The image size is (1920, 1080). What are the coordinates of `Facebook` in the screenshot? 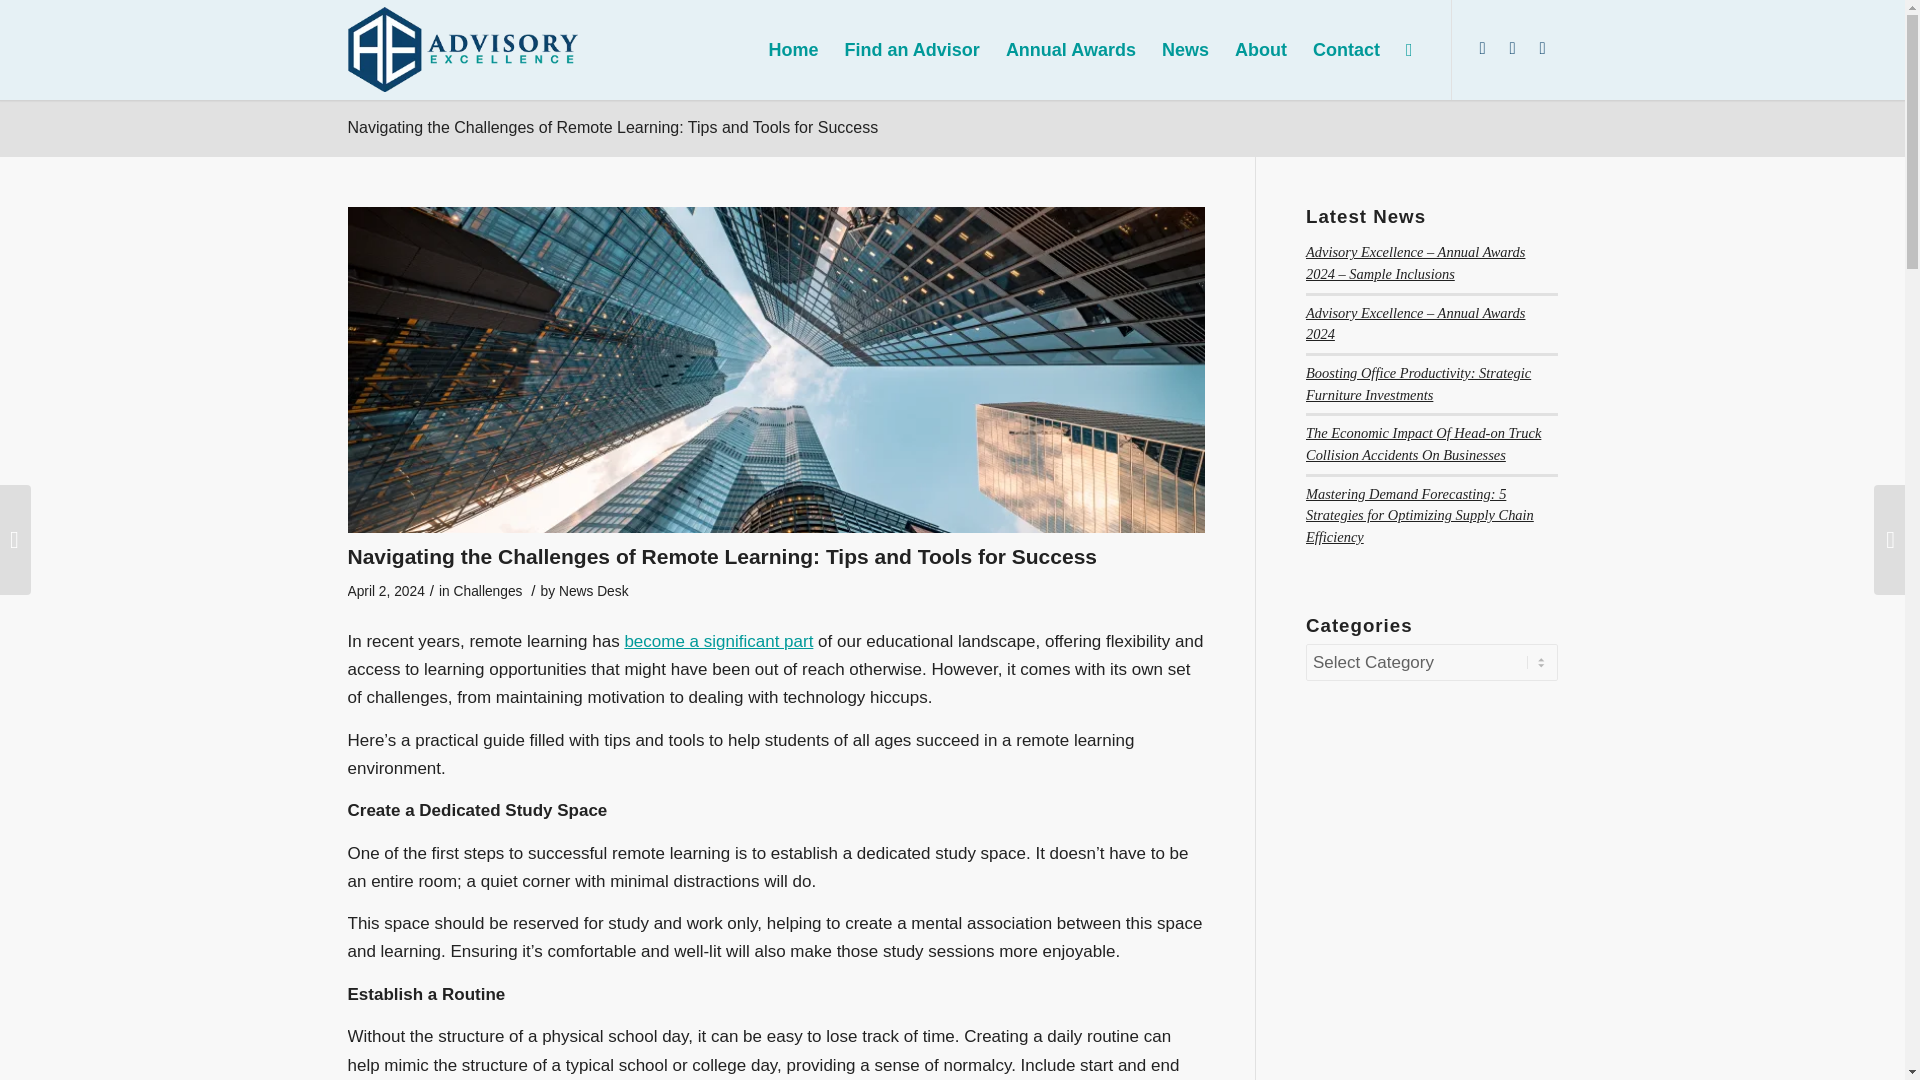 It's located at (1542, 48).